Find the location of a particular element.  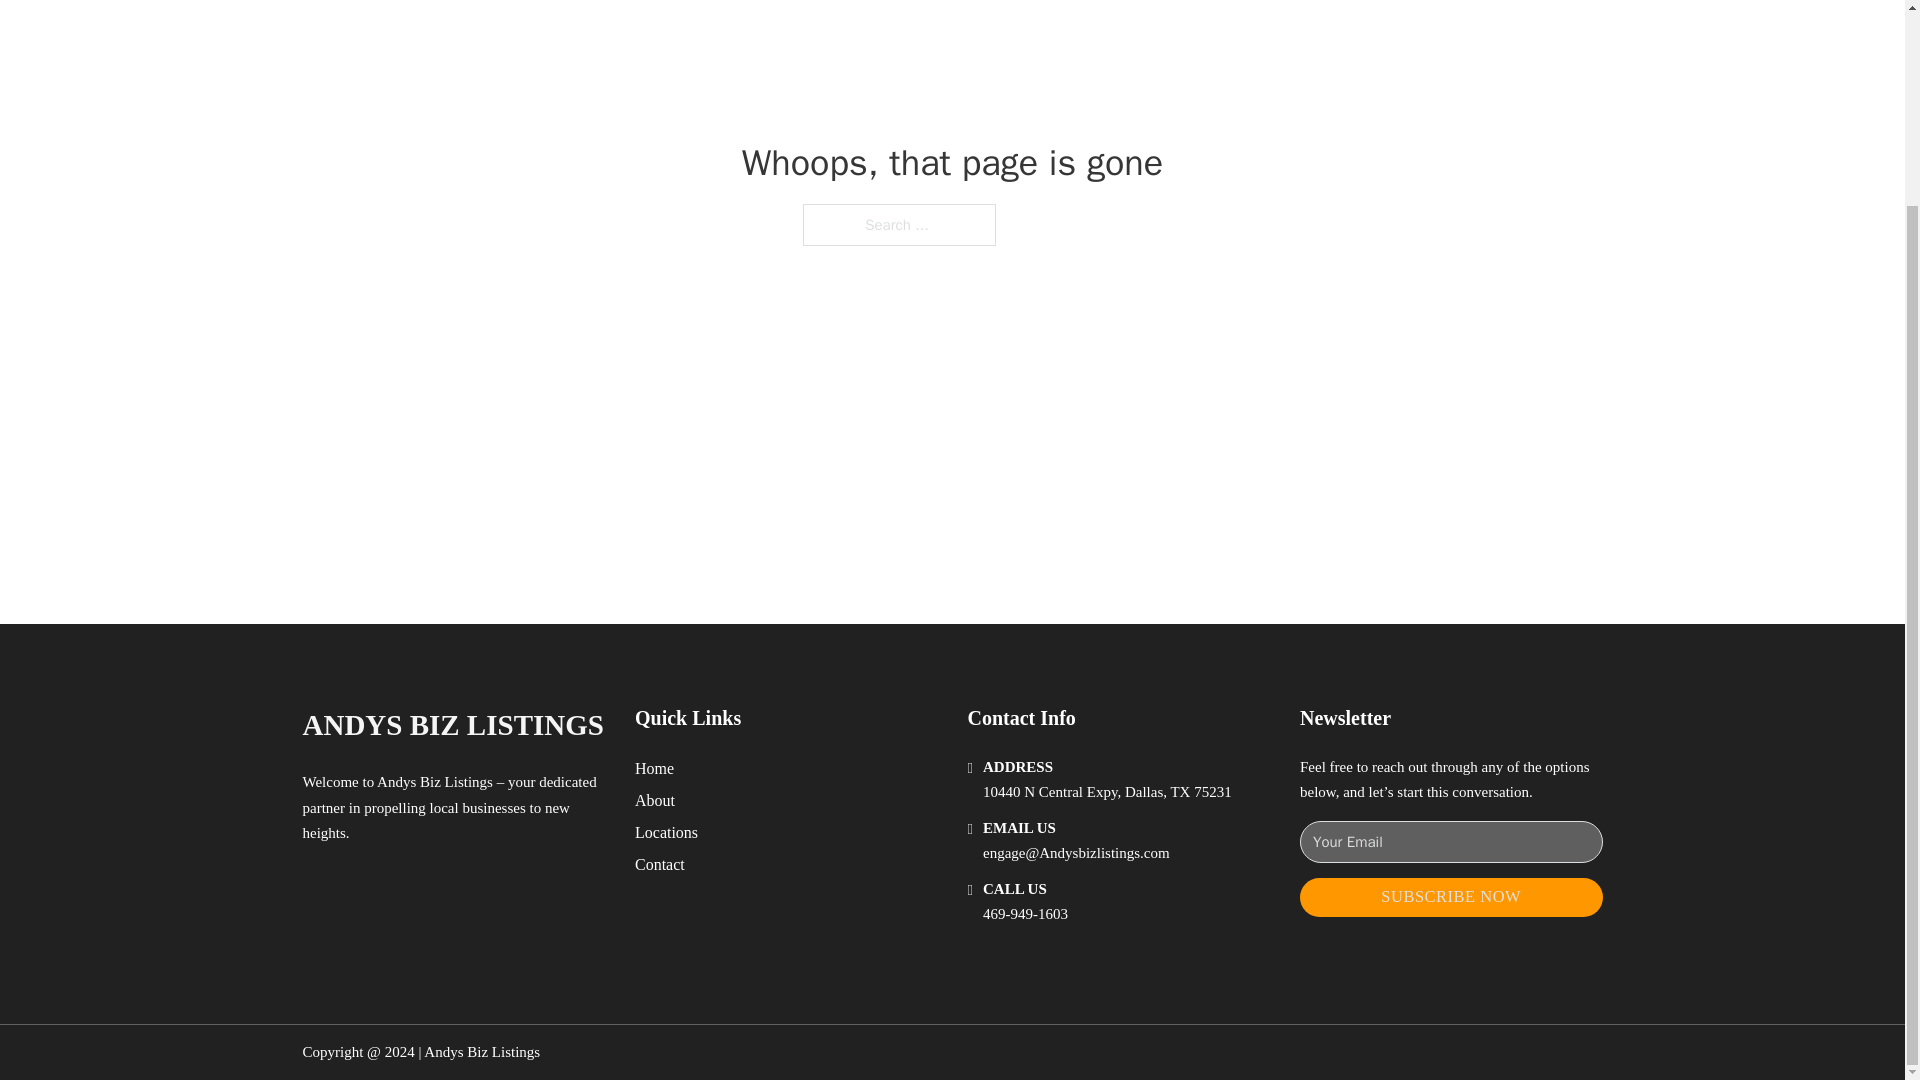

SUBSCRIBE NOW is located at coordinates (1451, 897).